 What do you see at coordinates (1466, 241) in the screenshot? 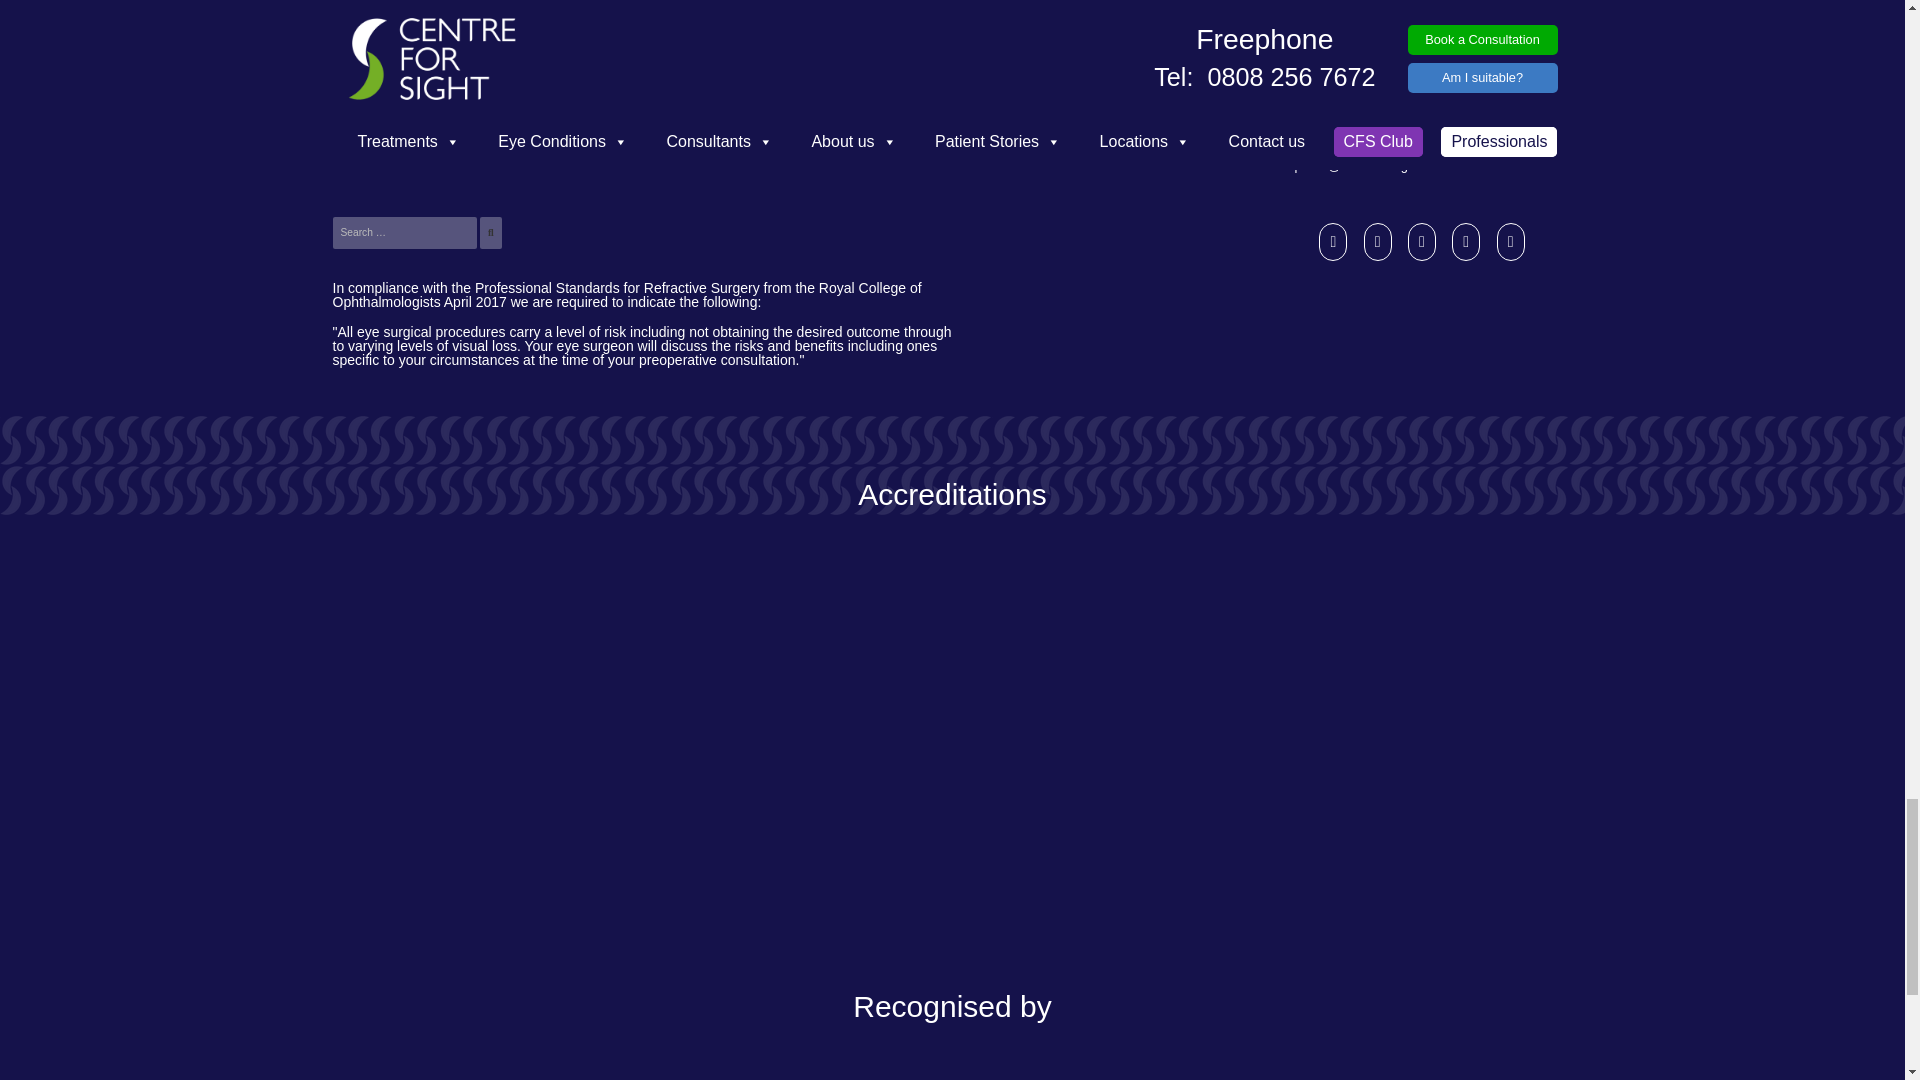
I see `Twitter` at bounding box center [1466, 241].